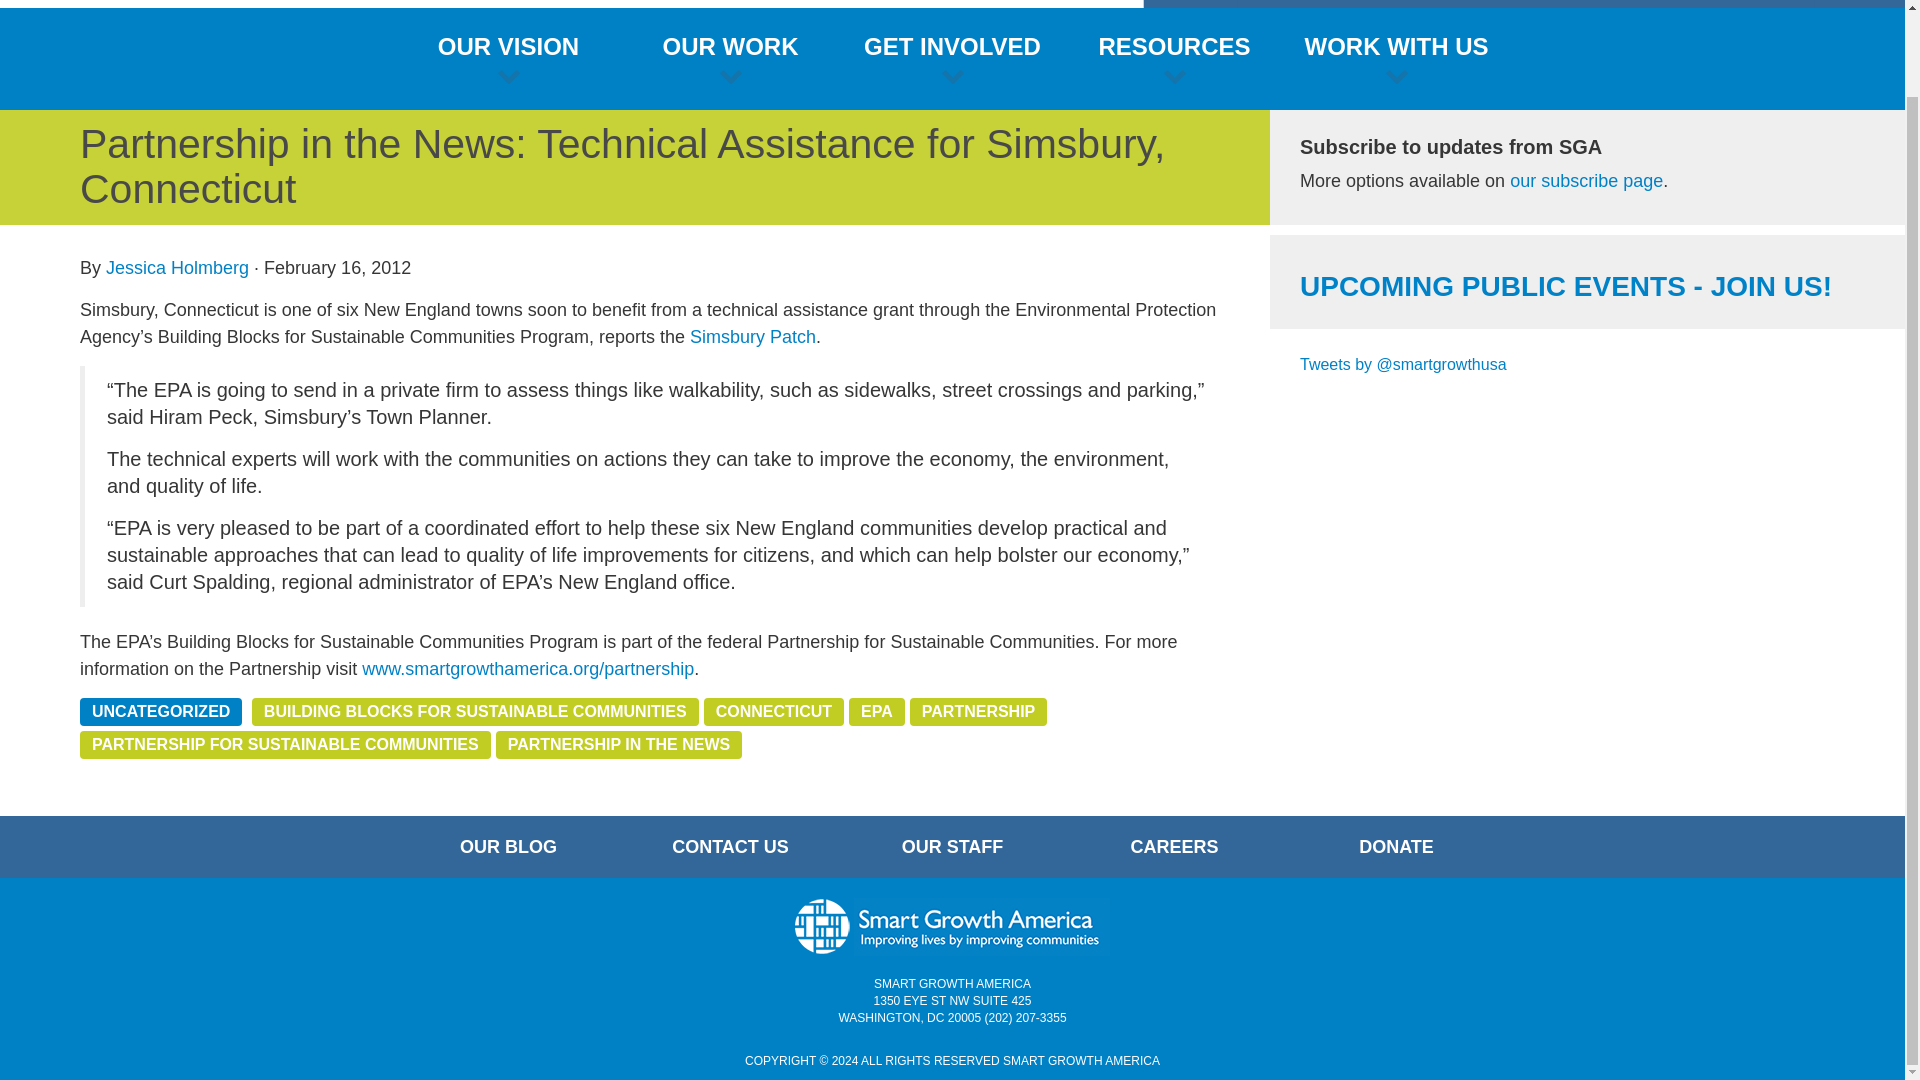 Image resolution: width=1920 pixels, height=1080 pixels. What do you see at coordinates (1174, 58) in the screenshot?
I see `RESOURCES` at bounding box center [1174, 58].